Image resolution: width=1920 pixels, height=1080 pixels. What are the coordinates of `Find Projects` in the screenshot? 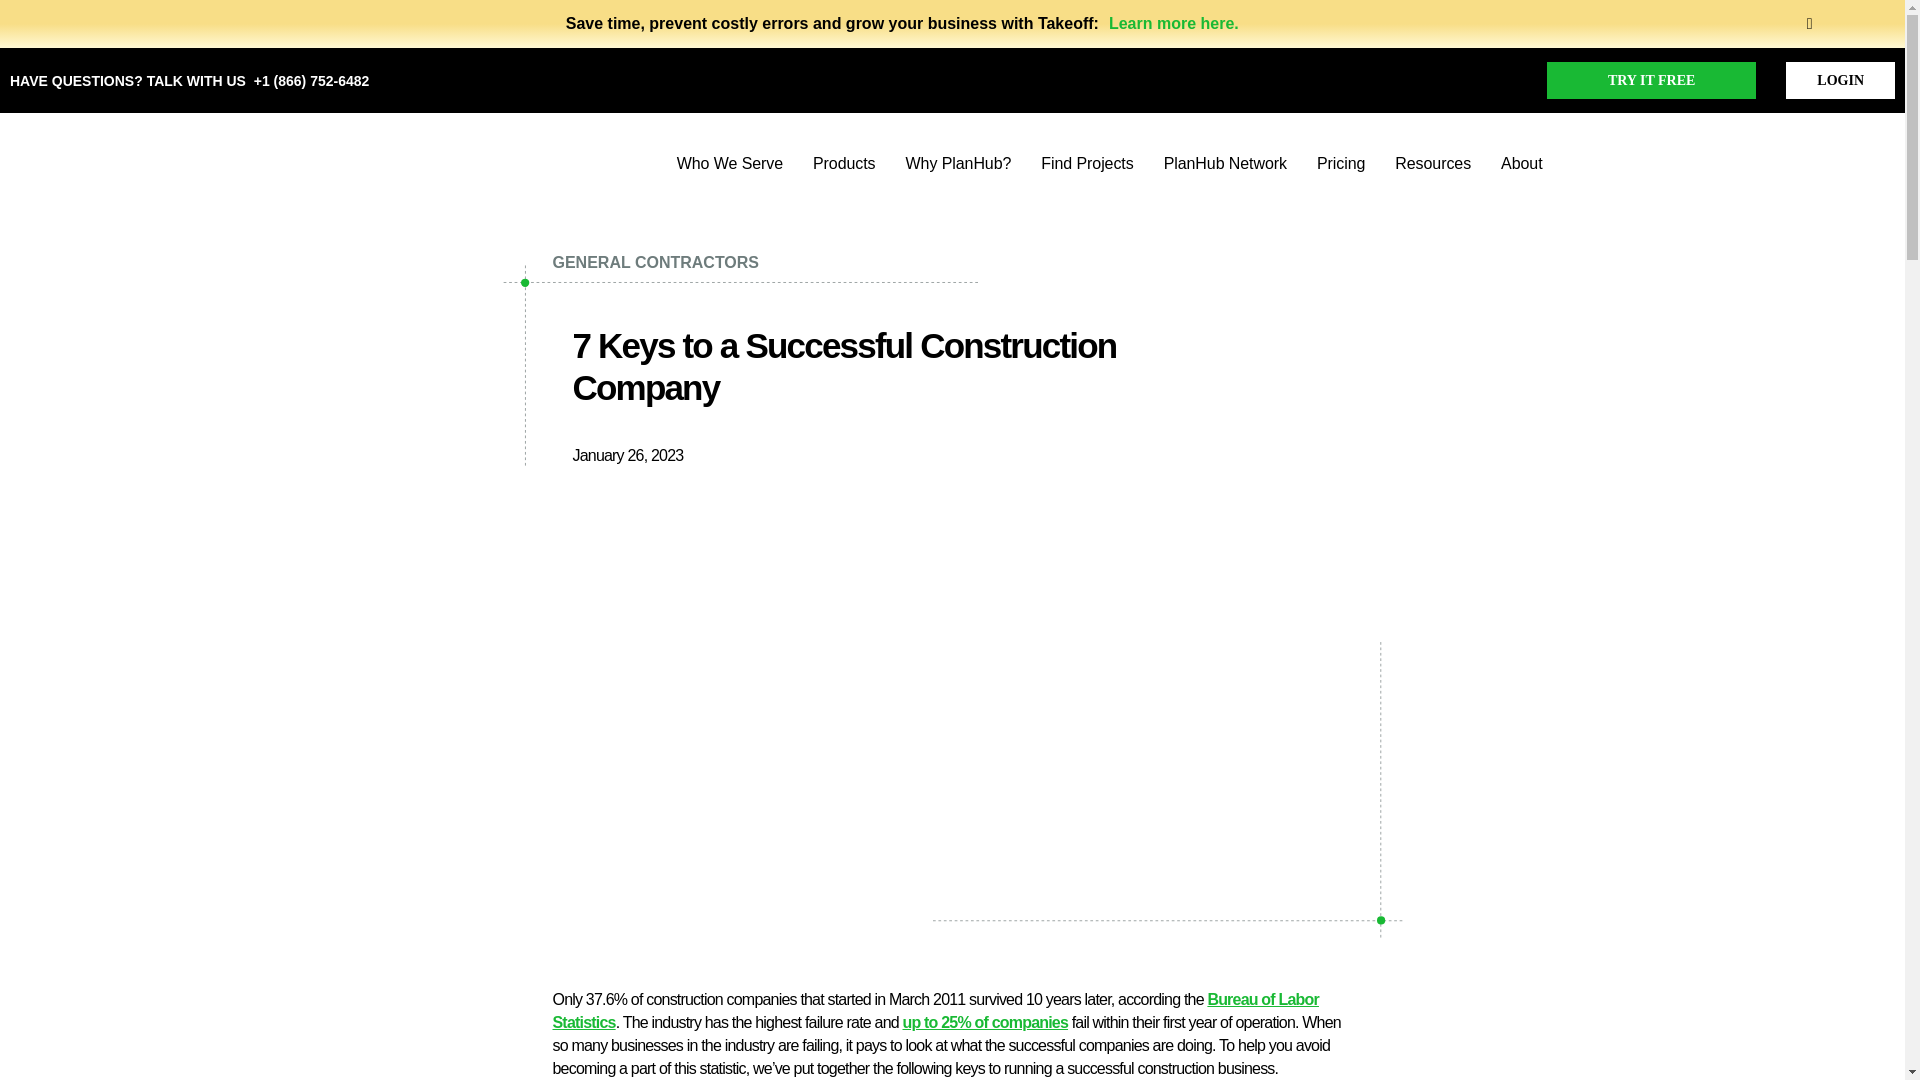 It's located at (1086, 164).